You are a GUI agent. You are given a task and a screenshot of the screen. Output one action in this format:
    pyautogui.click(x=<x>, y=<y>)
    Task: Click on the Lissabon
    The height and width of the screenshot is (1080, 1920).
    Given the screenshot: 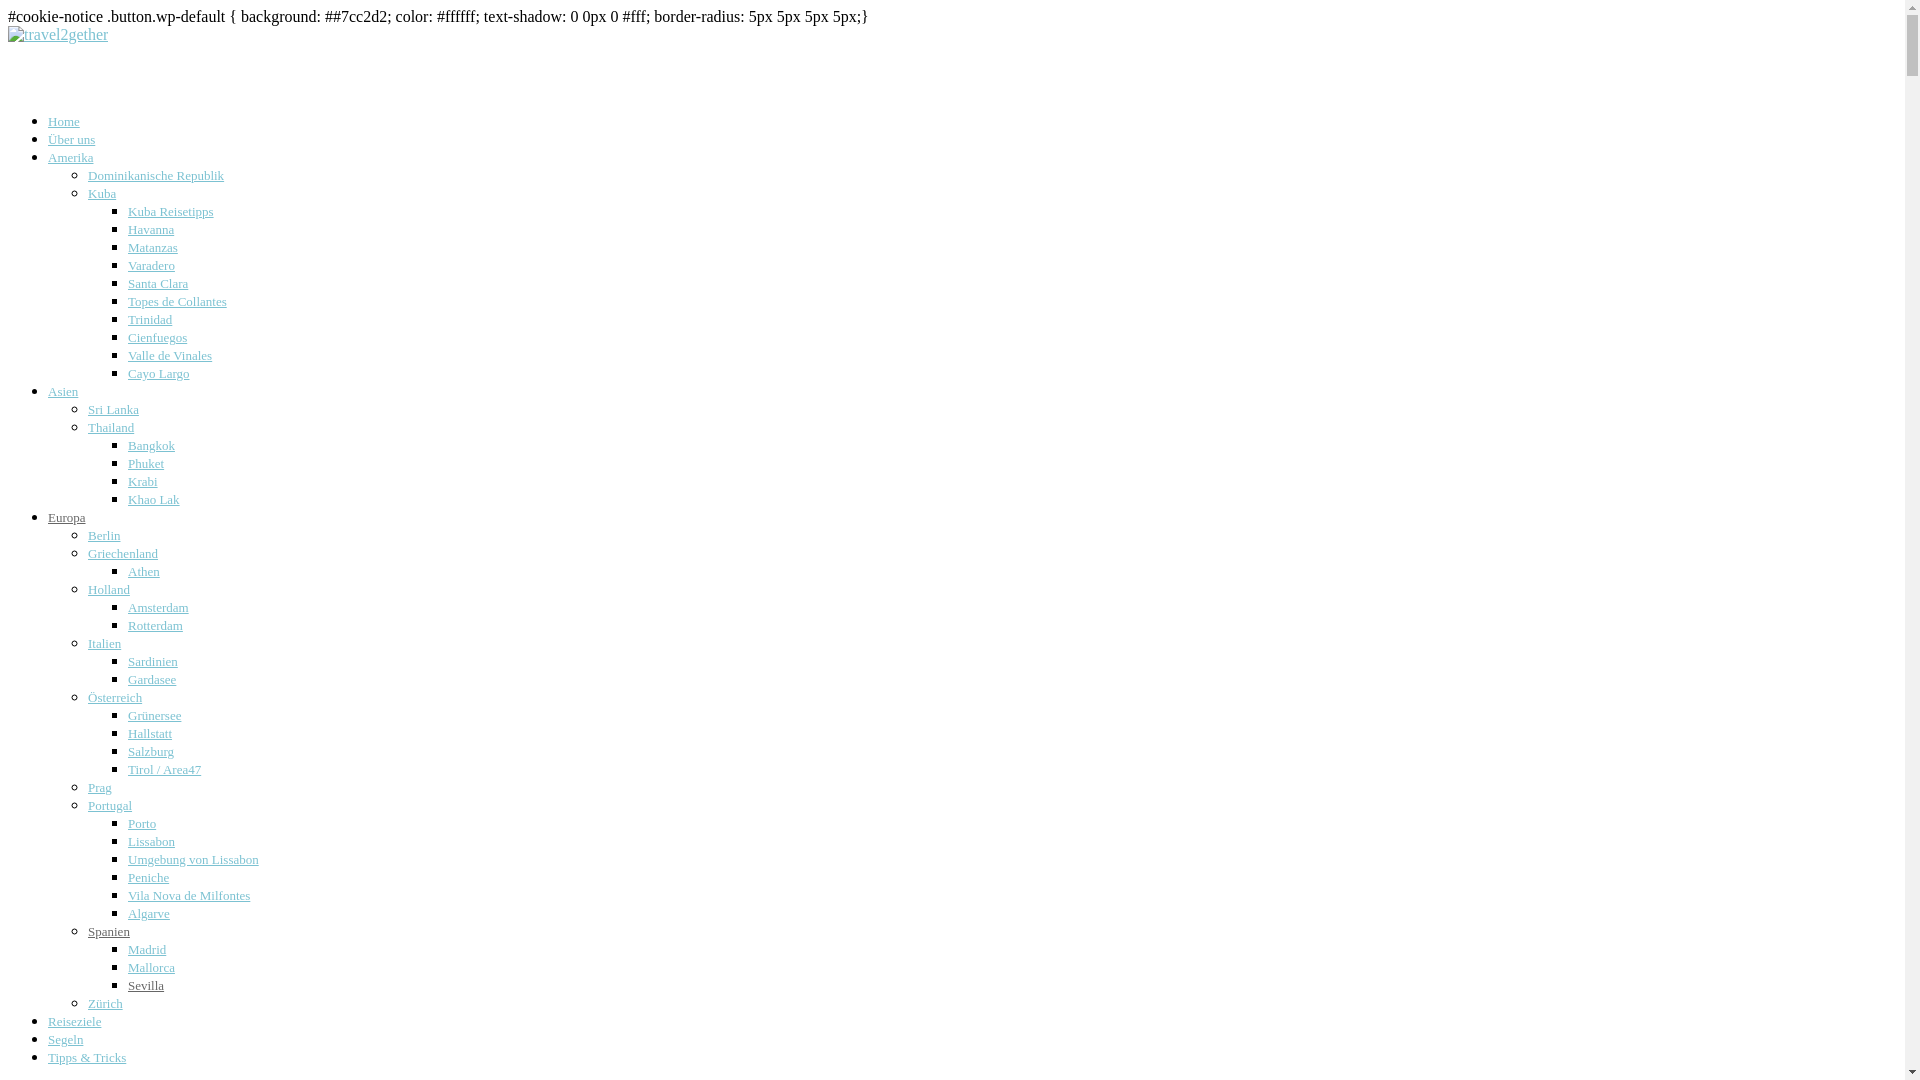 What is the action you would take?
    pyautogui.click(x=152, y=842)
    